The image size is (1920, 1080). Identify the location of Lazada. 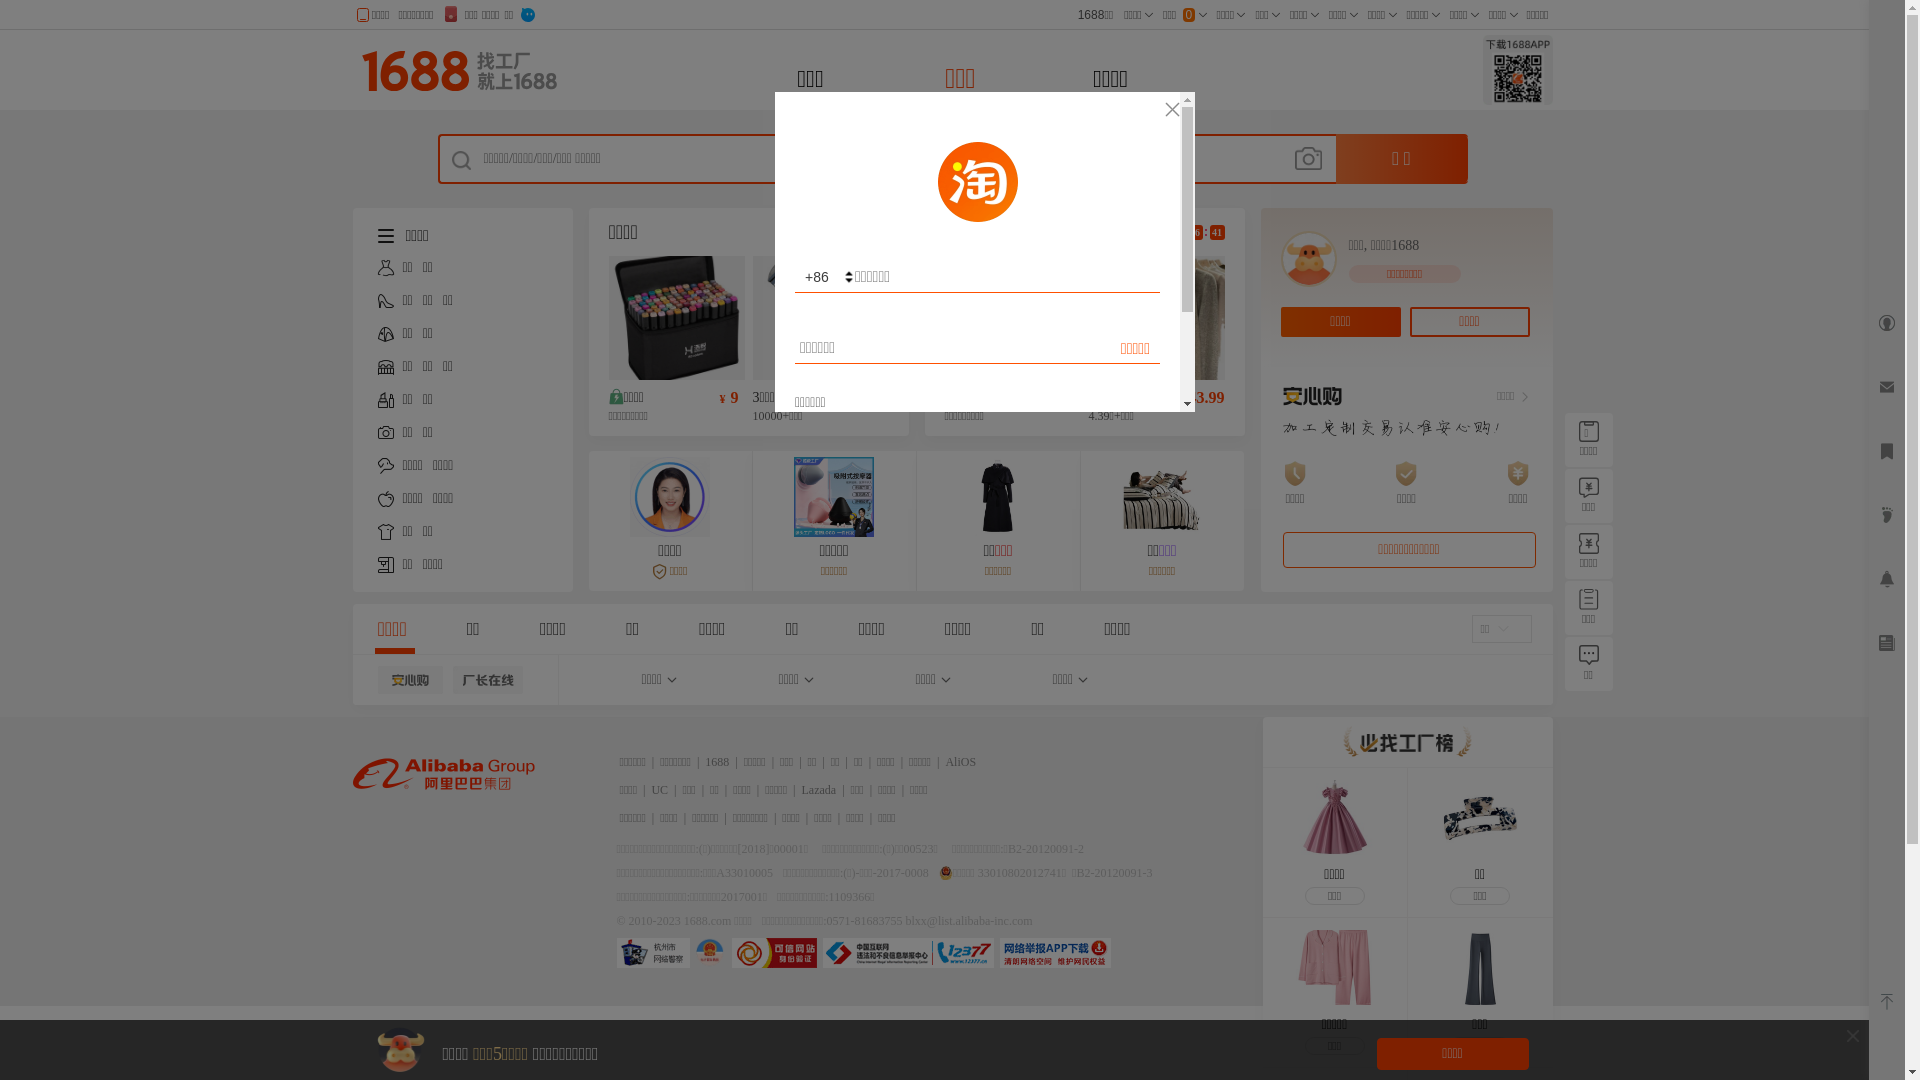
(820, 790).